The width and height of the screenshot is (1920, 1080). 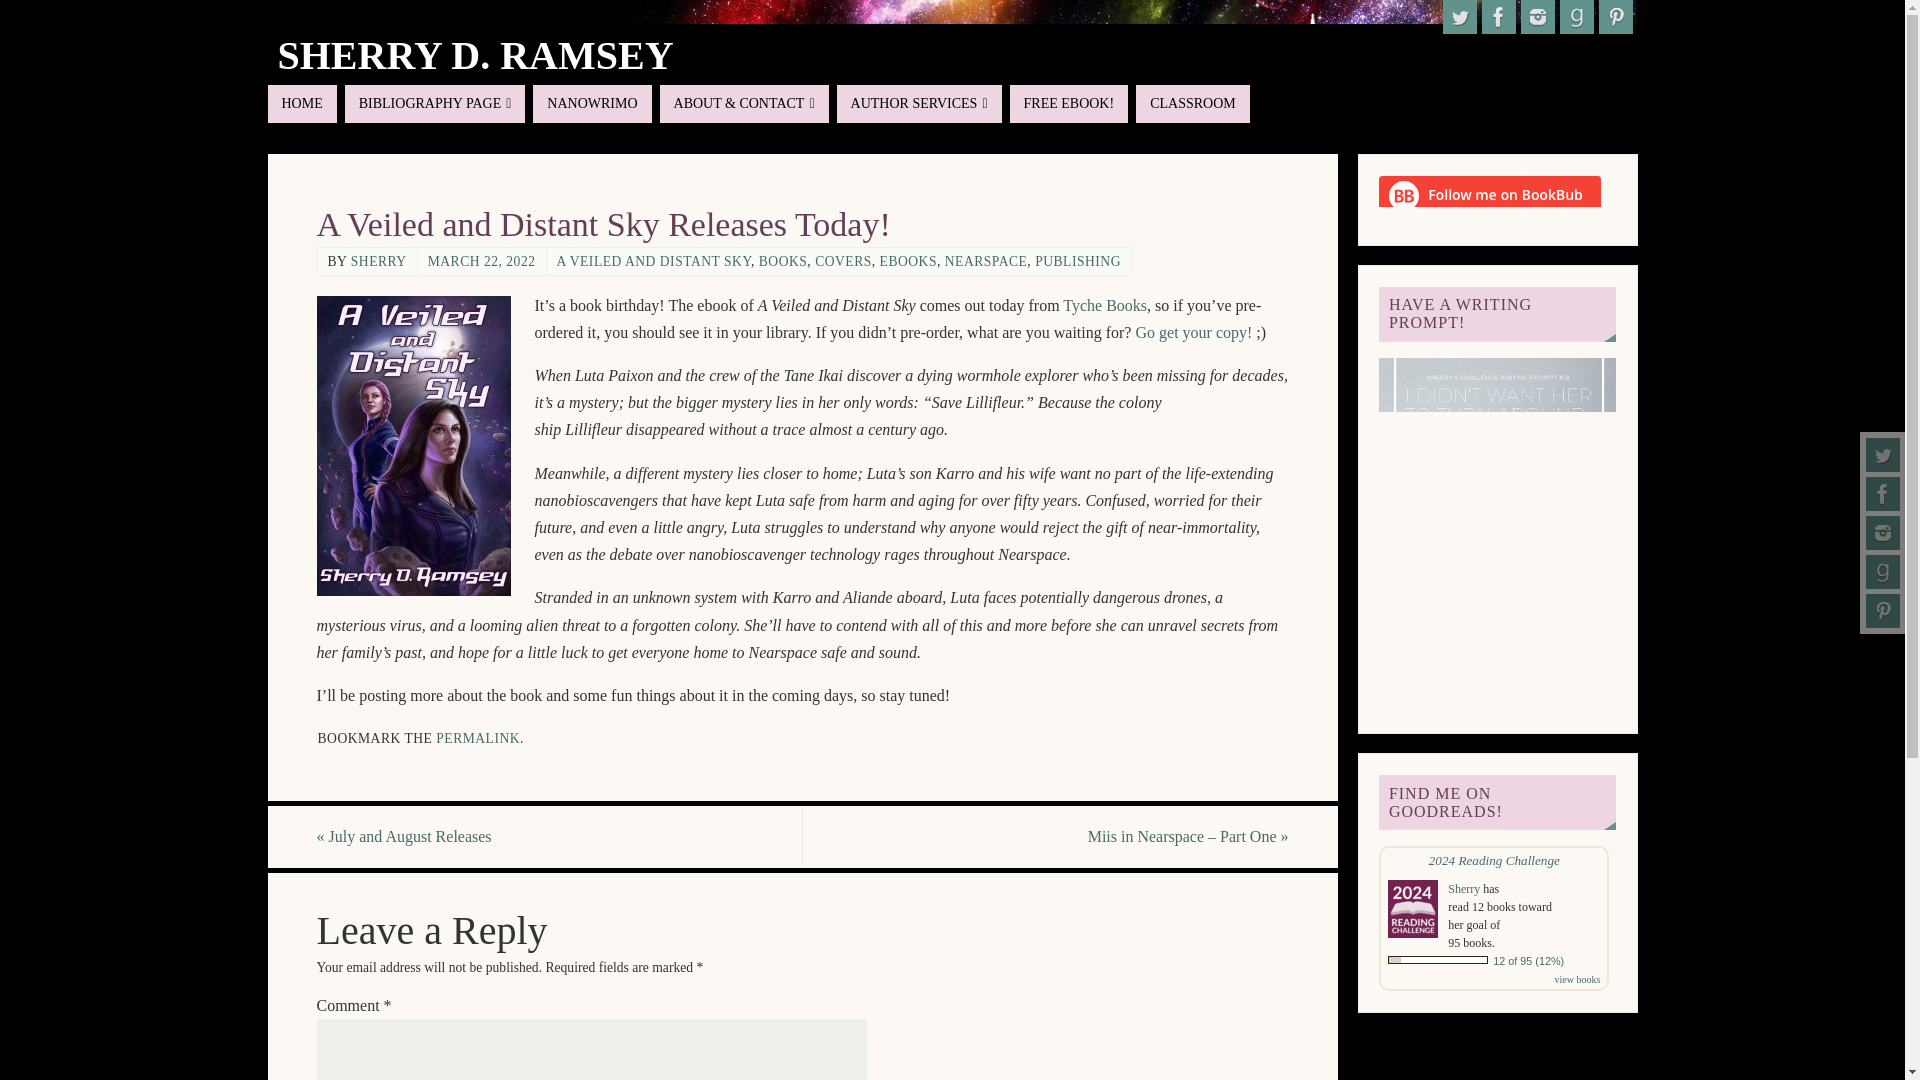 I want to click on Pinterest, so click(x=1883, y=610).